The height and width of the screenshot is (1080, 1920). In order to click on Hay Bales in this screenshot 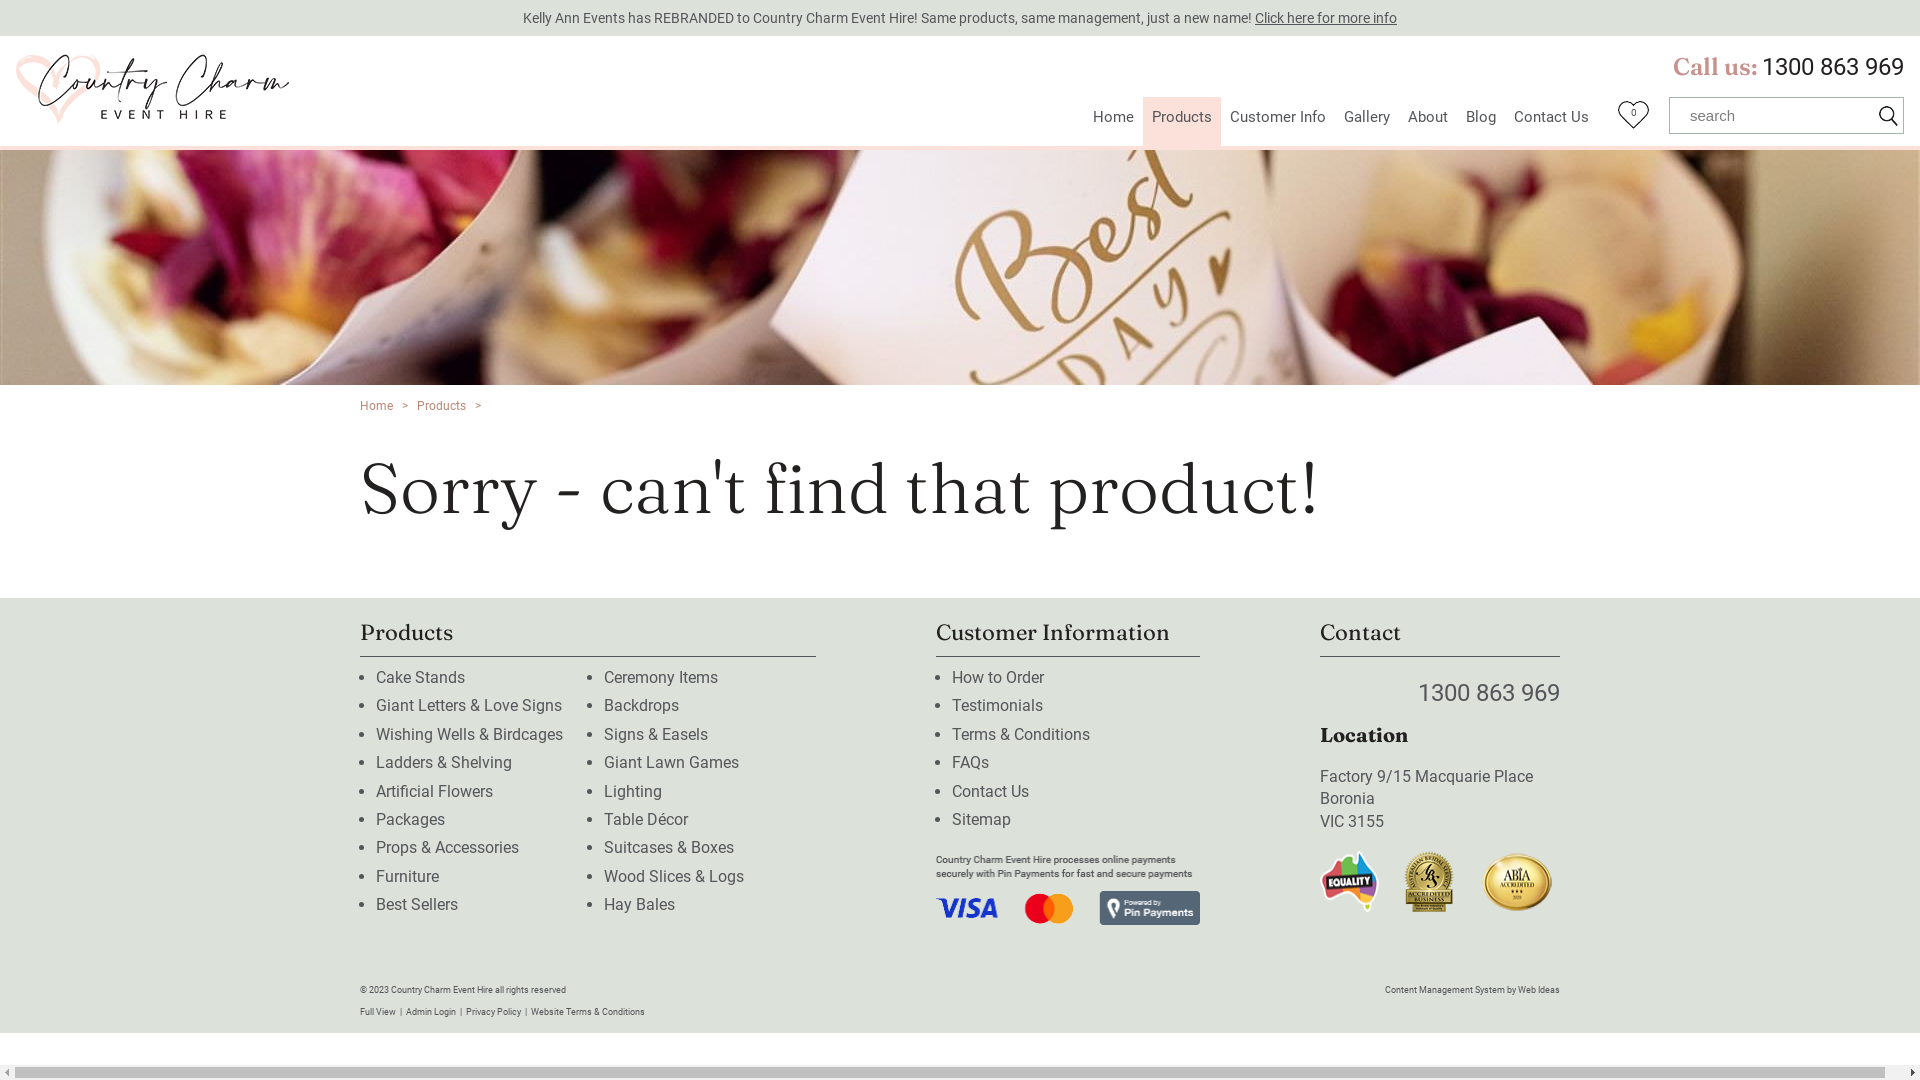, I will do `click(640, 904)`.